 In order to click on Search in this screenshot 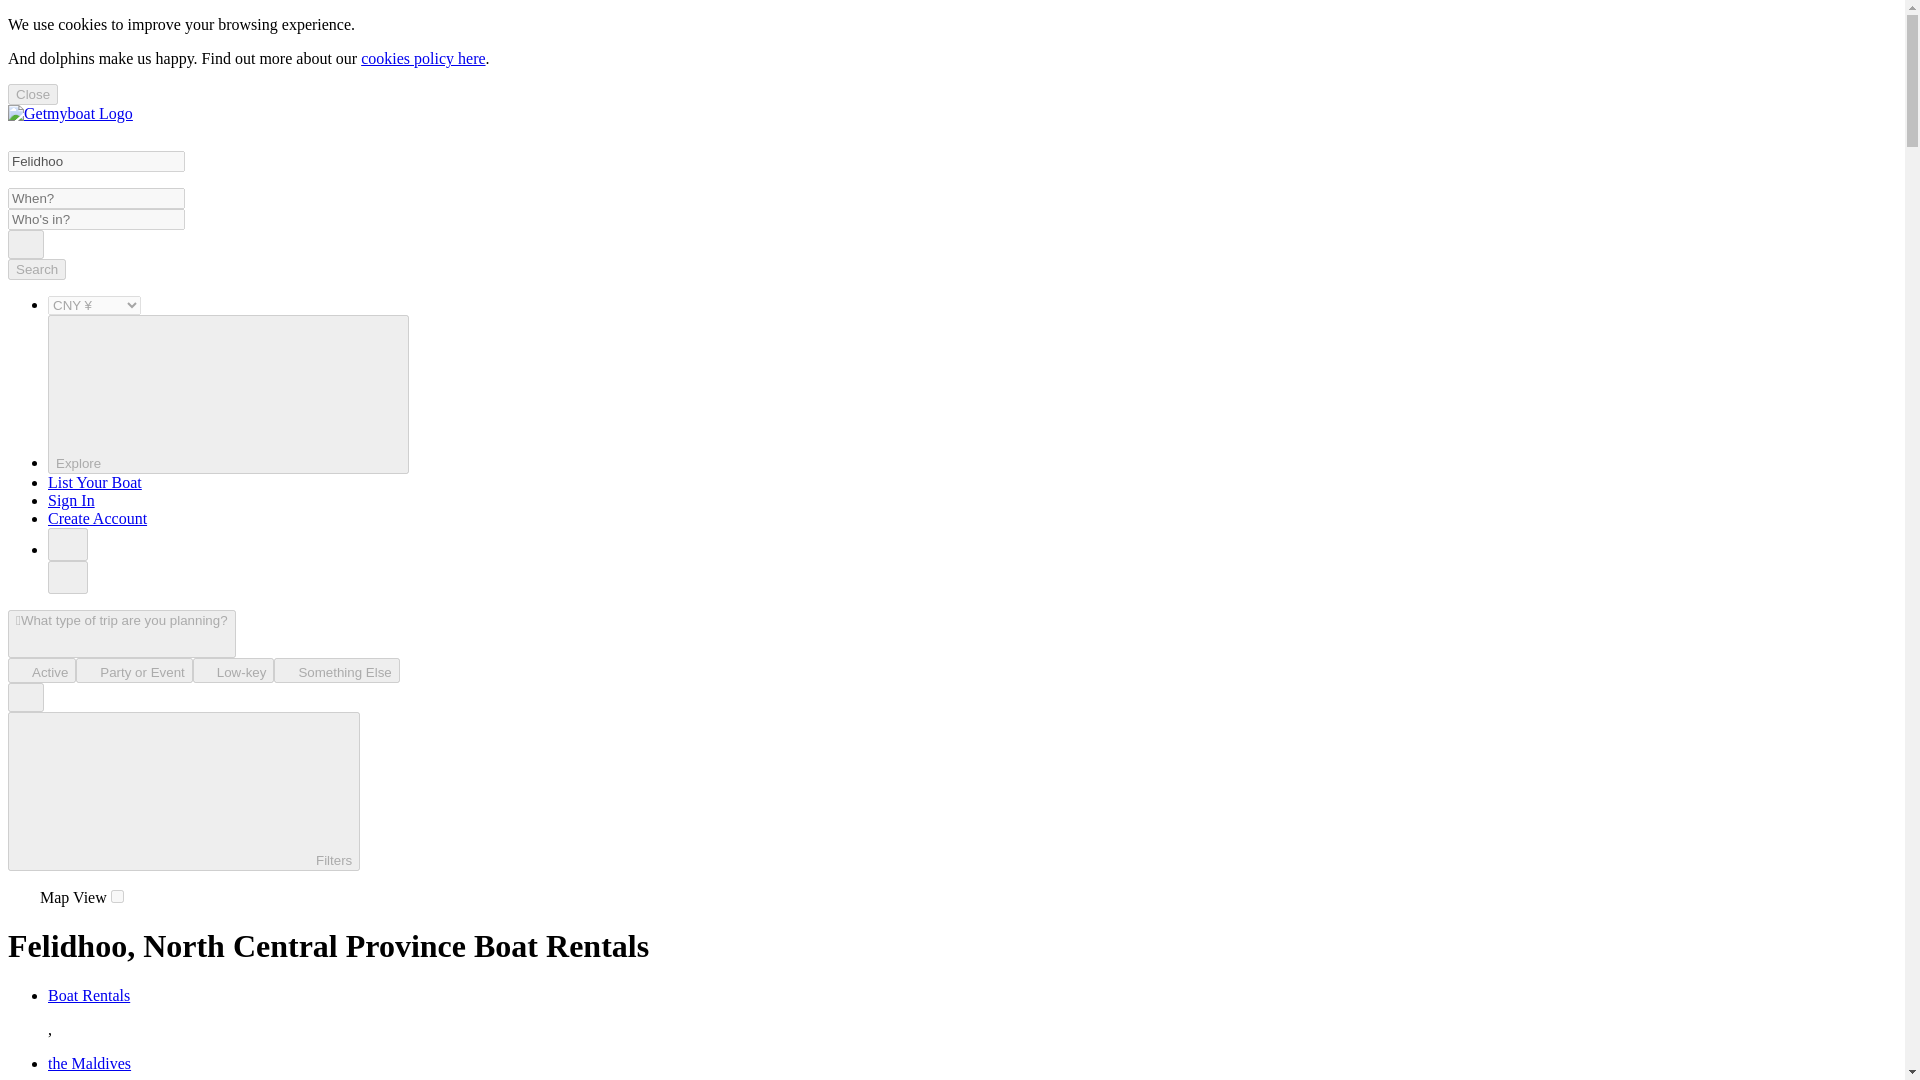, I will do `click(26, 244)`.